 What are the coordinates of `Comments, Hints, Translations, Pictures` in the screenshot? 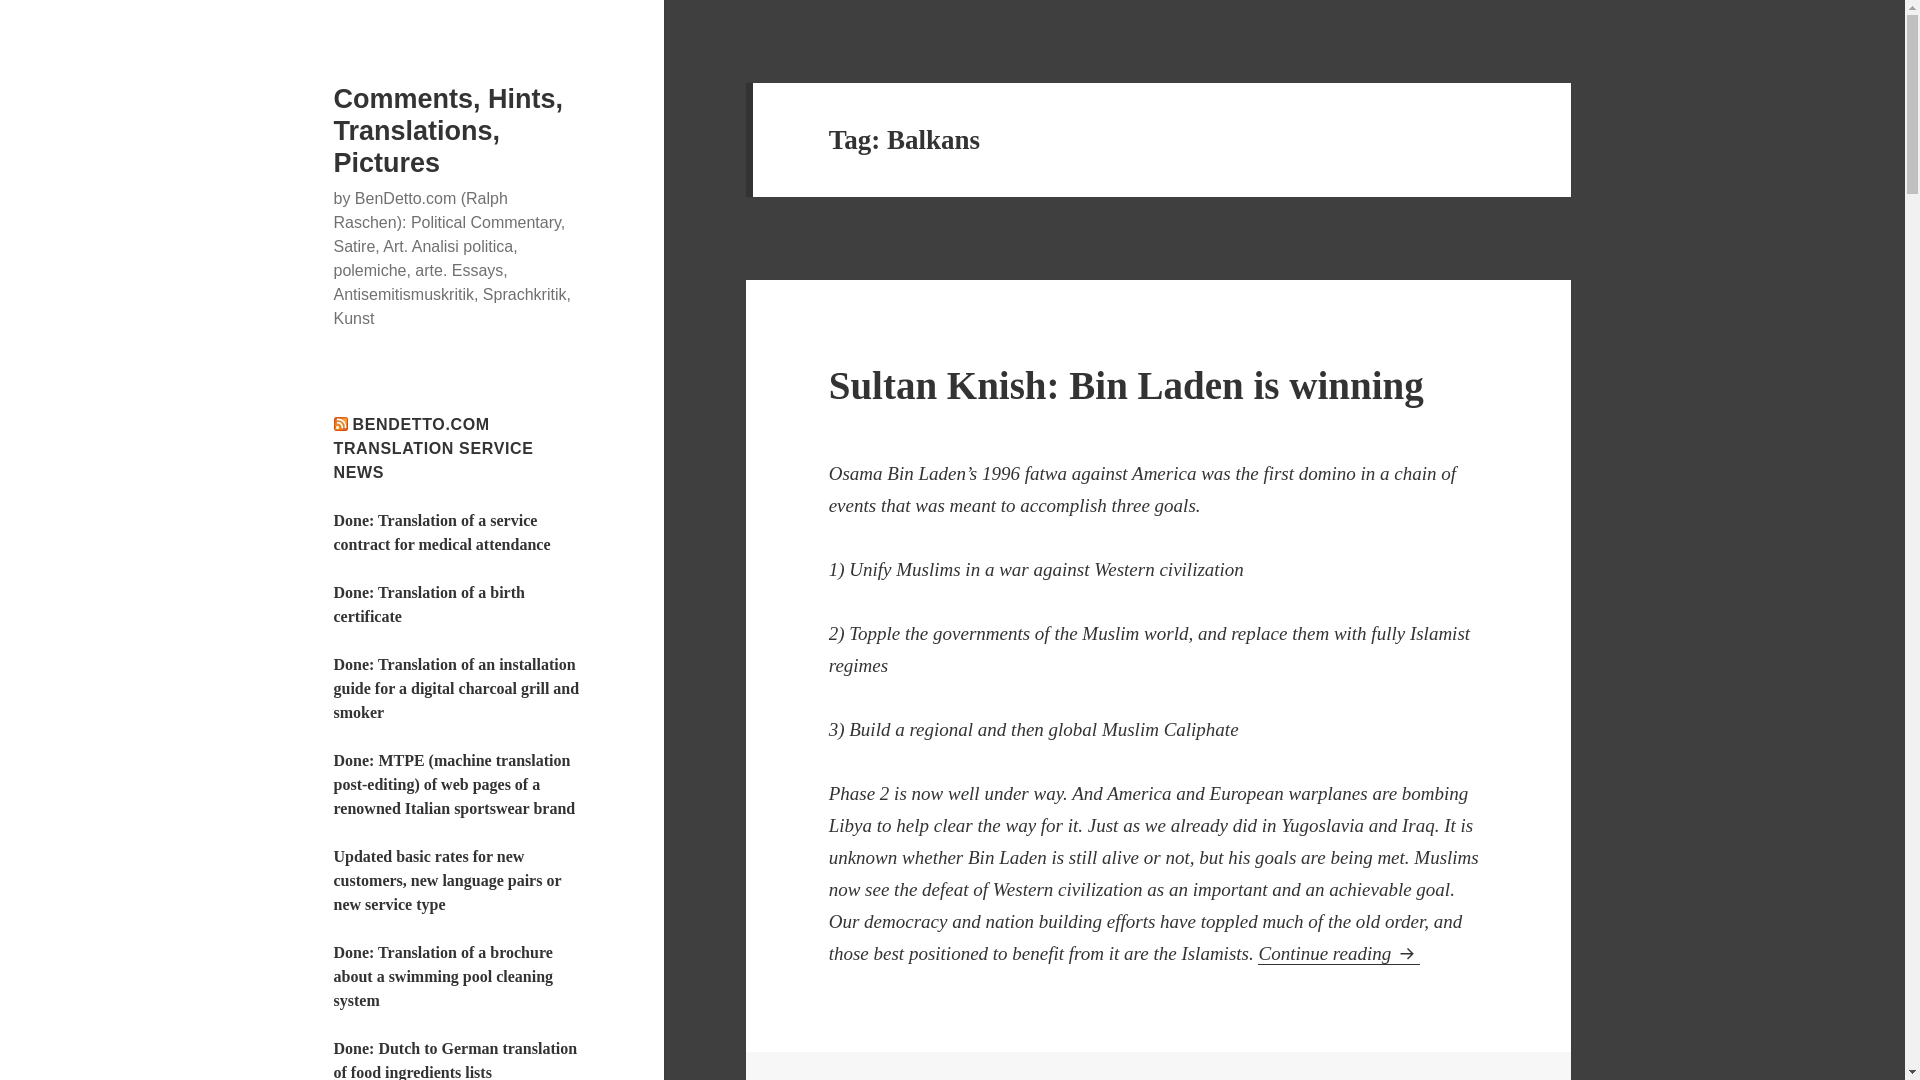 It's located at (449, 131).